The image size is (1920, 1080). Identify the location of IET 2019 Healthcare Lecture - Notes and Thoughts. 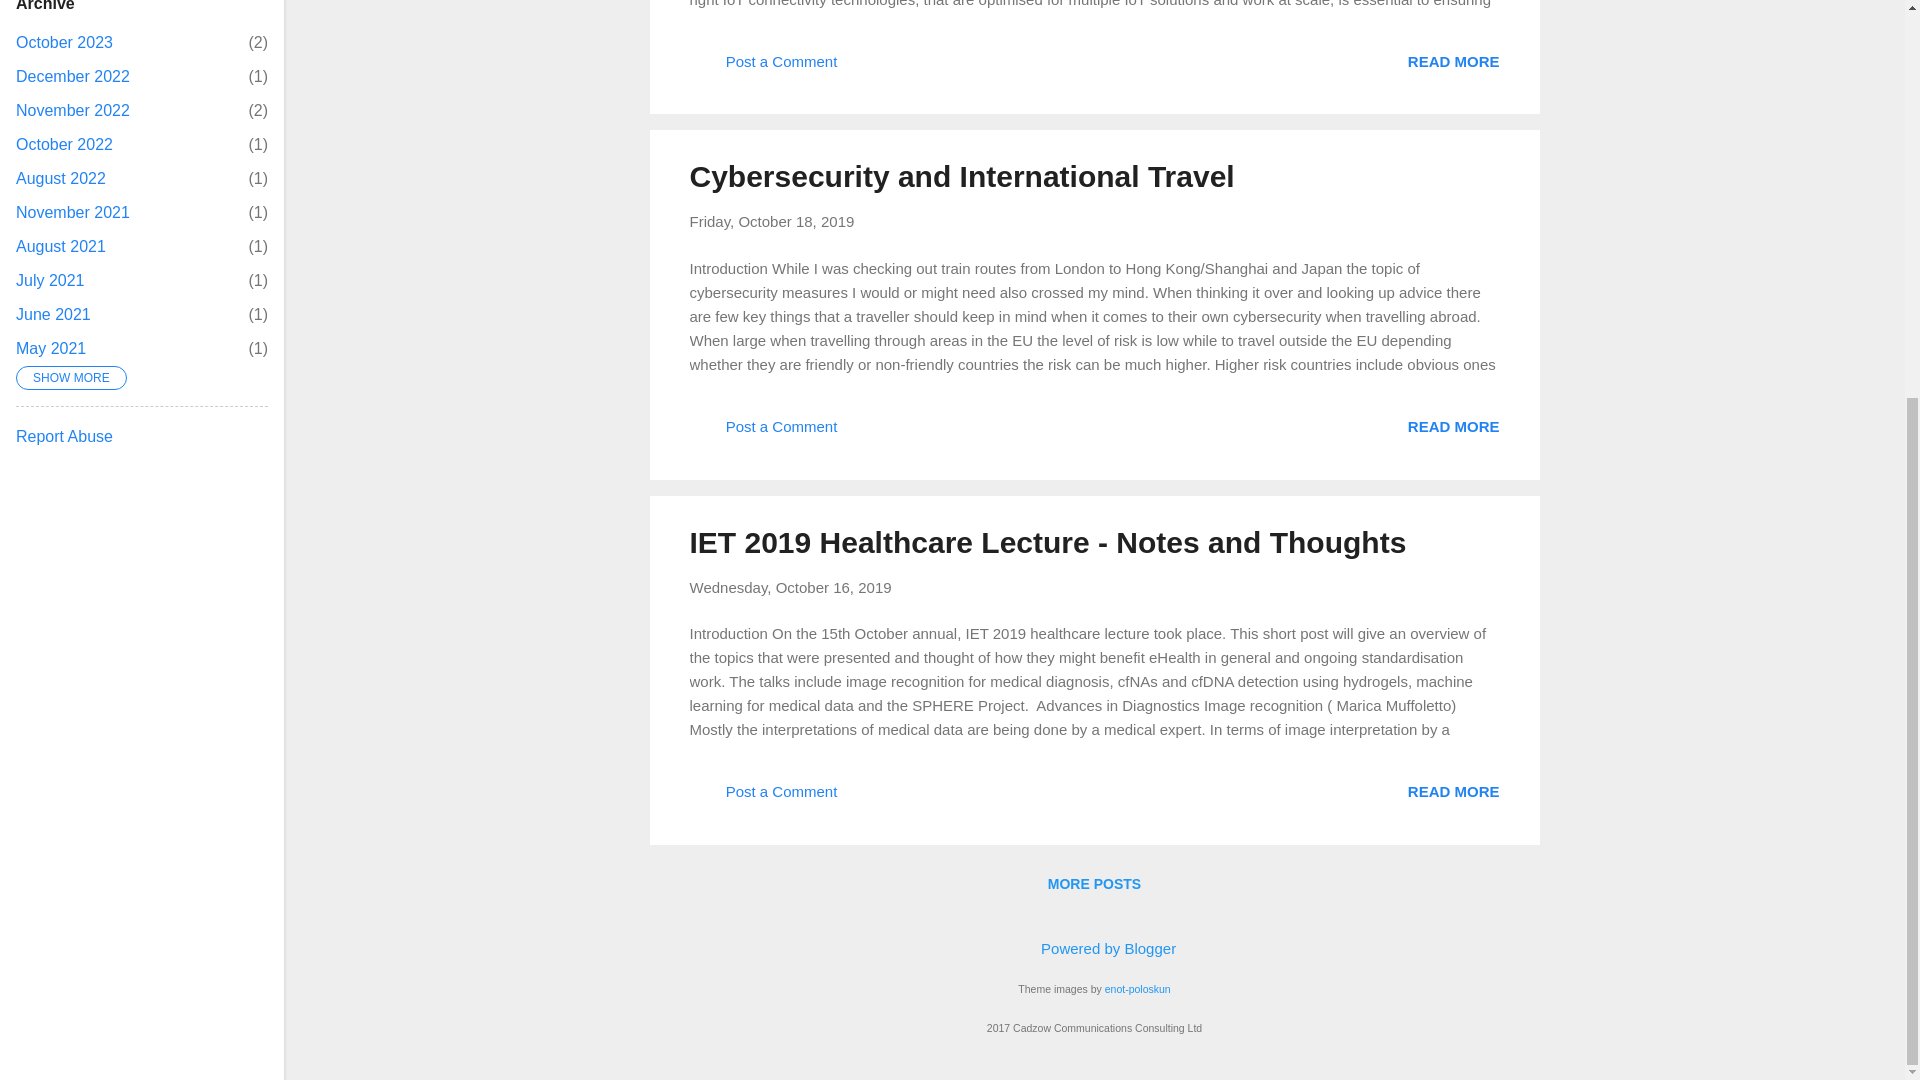
(1048, 541).